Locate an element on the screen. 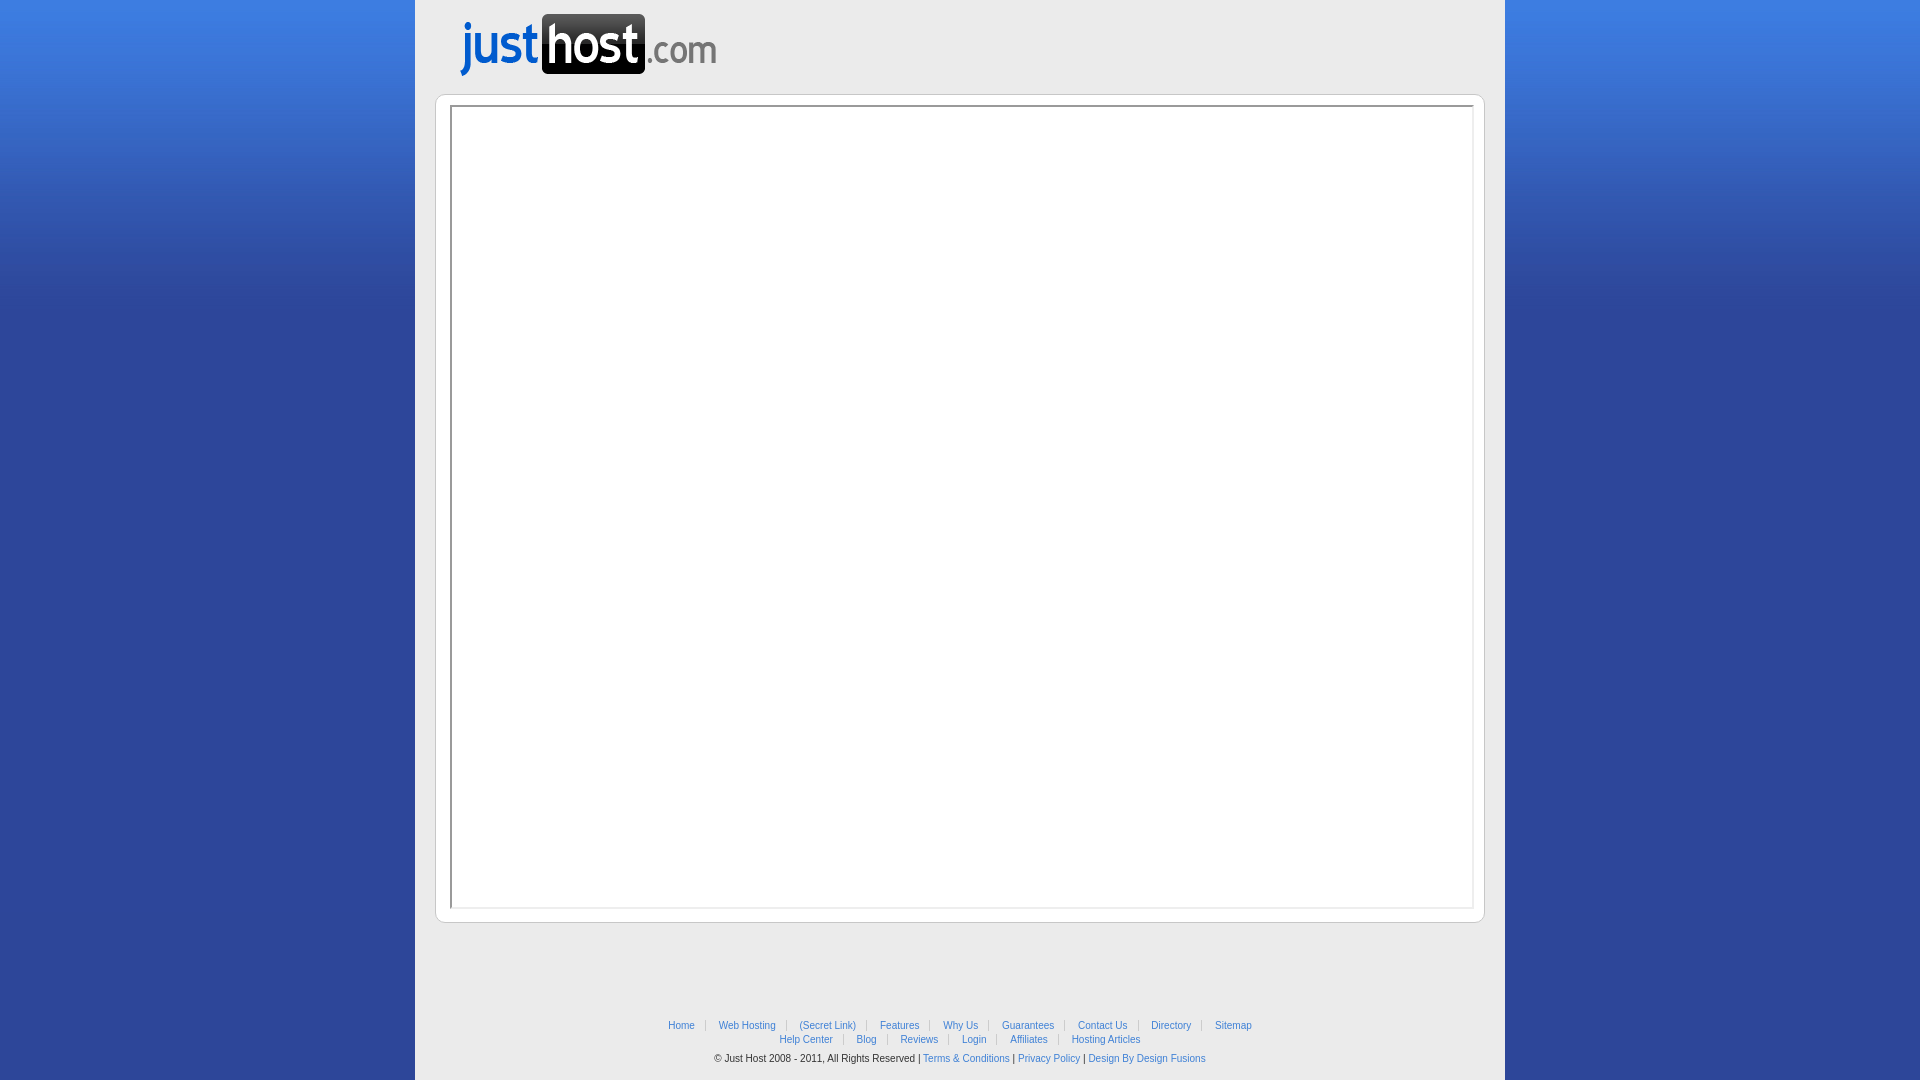 This screenshot has width=1920, height=1080. Why Us is located at coordinates (960, 1026).